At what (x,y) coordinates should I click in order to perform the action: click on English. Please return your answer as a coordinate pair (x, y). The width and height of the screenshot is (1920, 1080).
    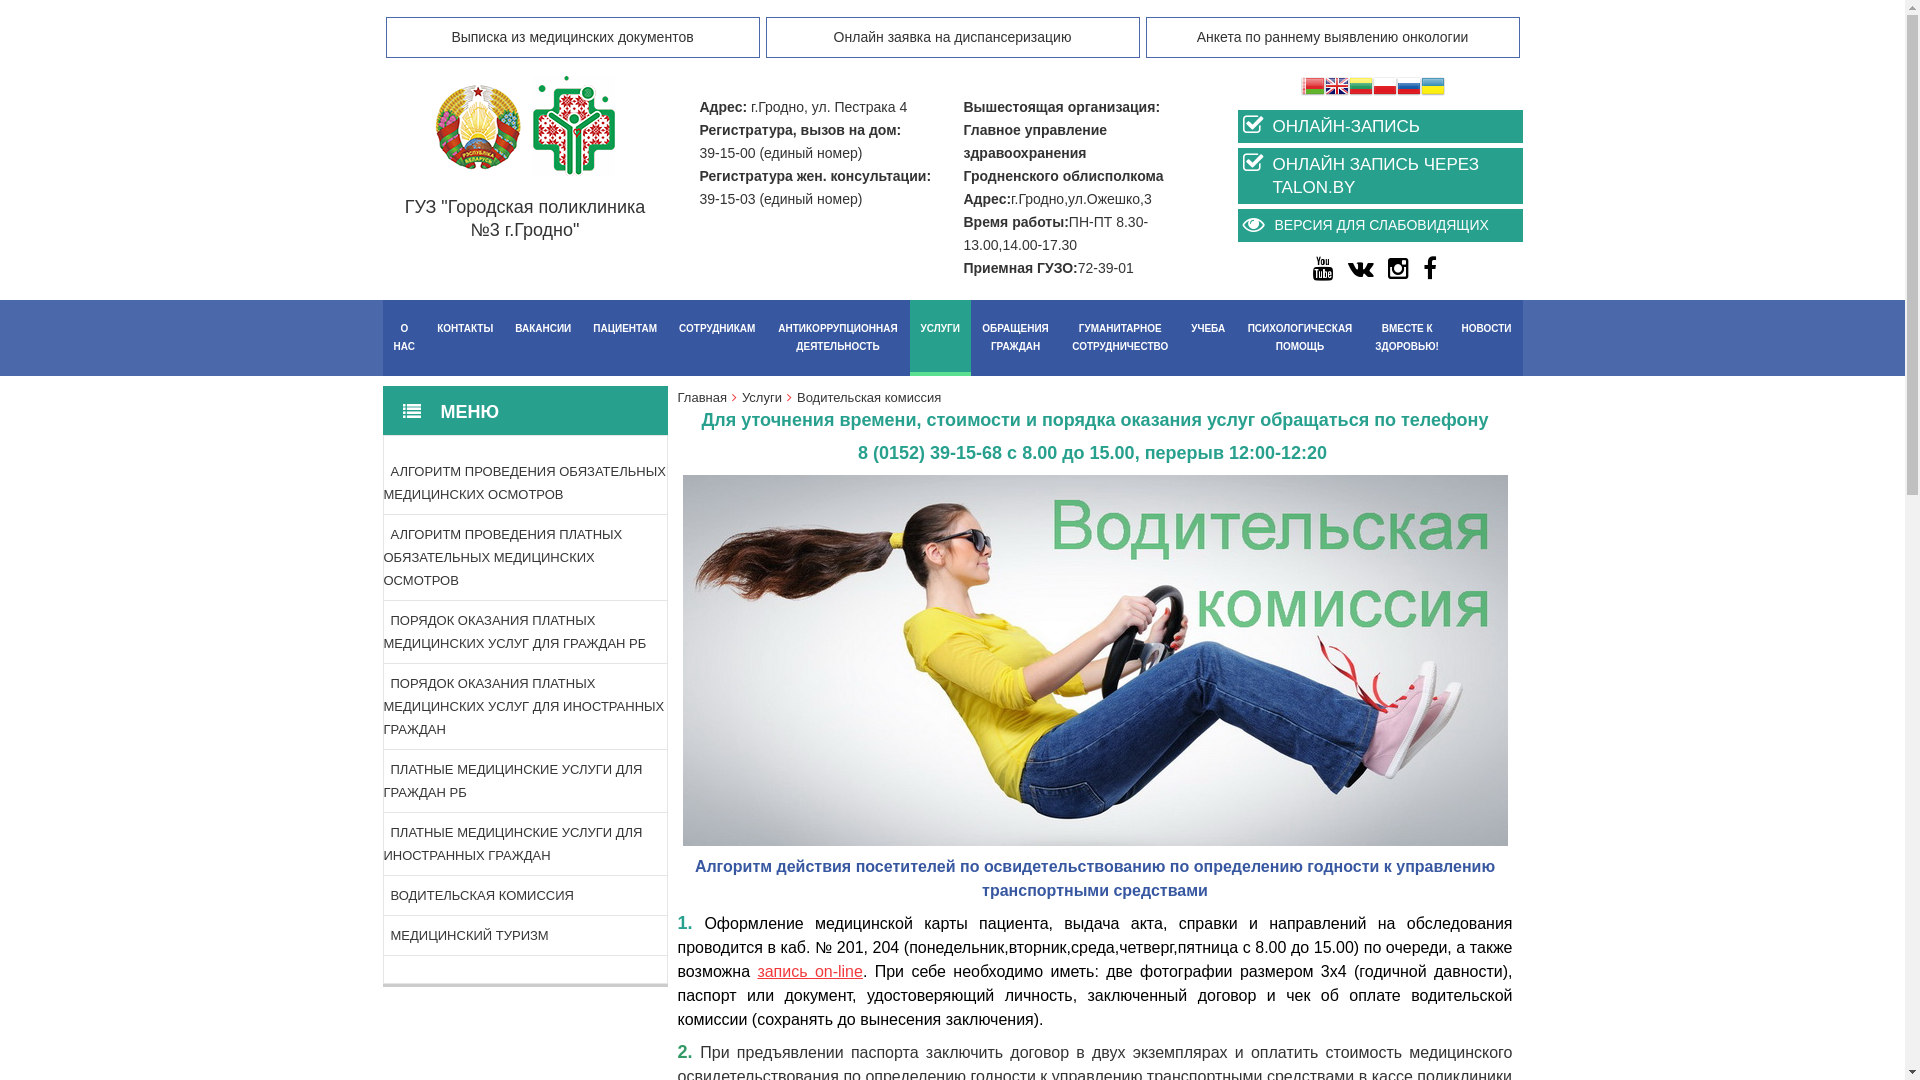
    Looking at the image, I should click on (1336, 88).